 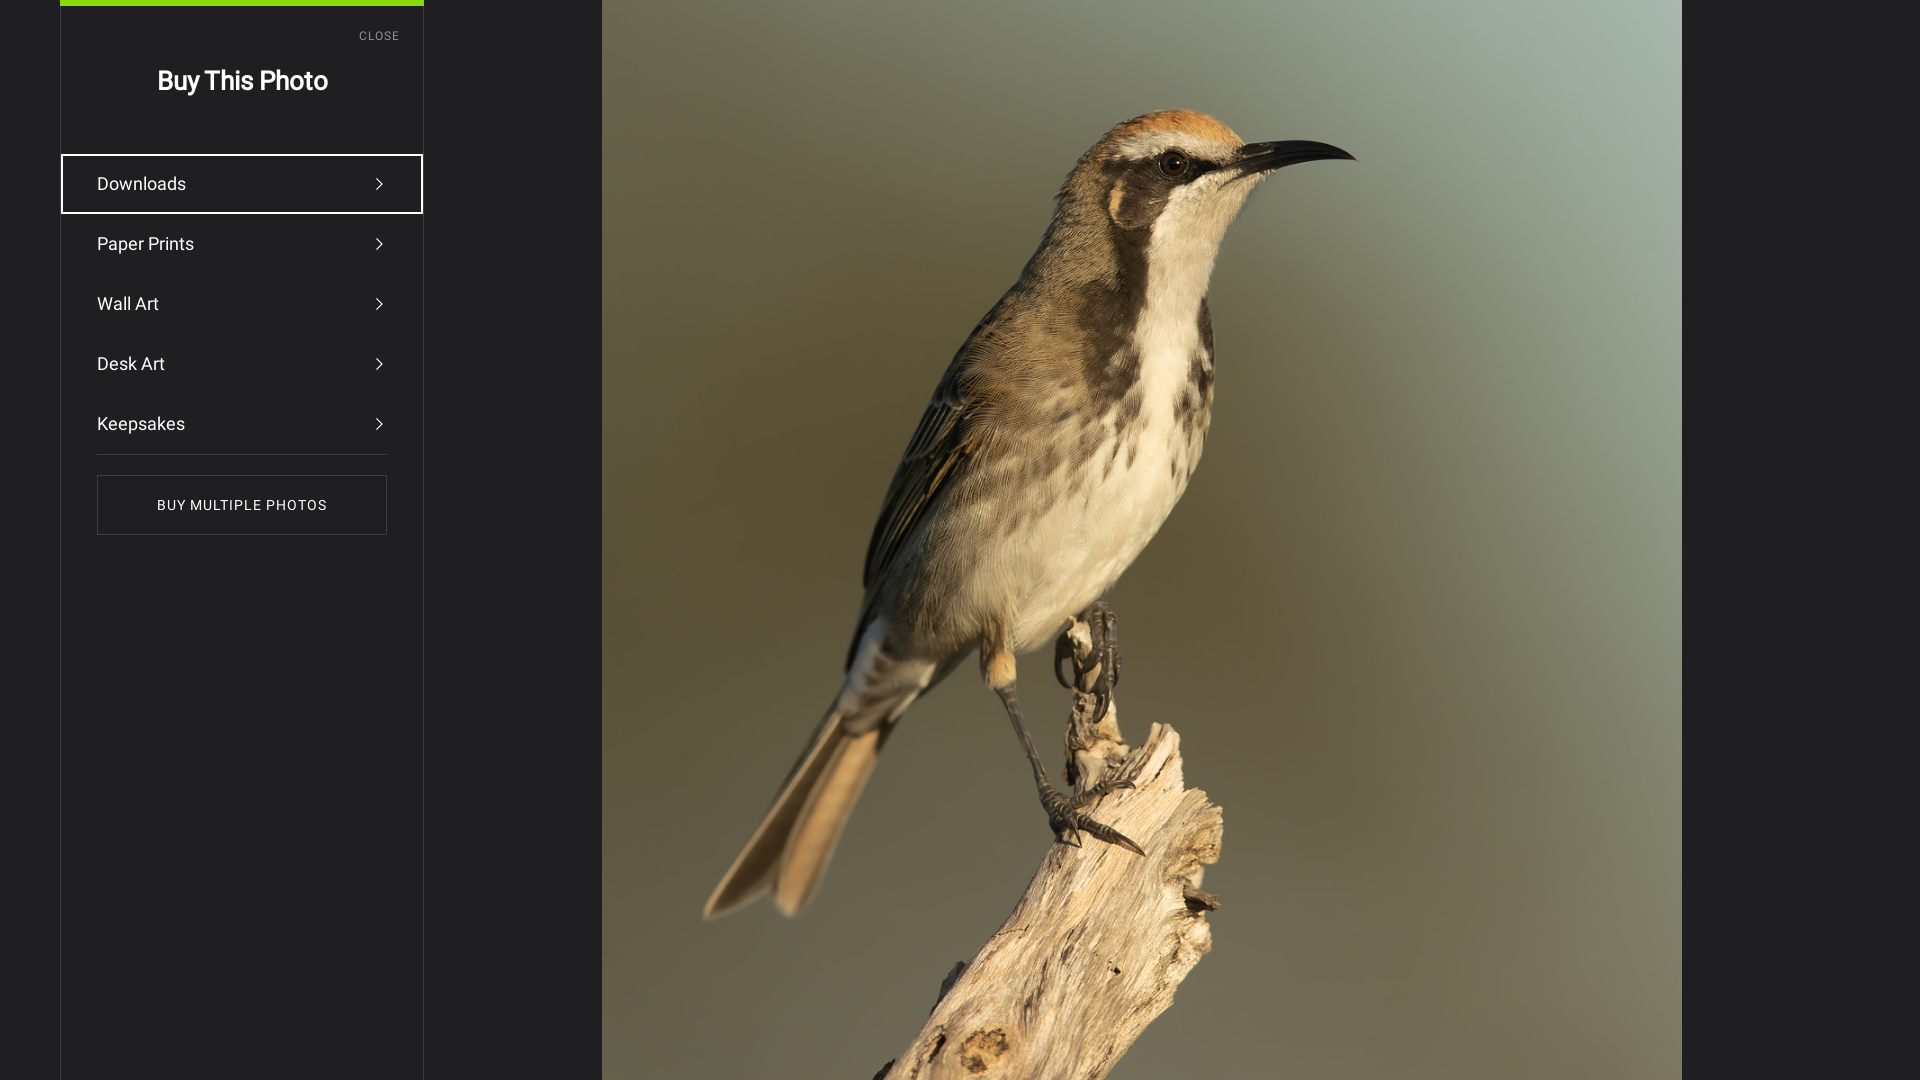 What do you see at coordinates (242, 424) in the screenshot?
I see `Keepsakes` at bounding box center [242, 424].